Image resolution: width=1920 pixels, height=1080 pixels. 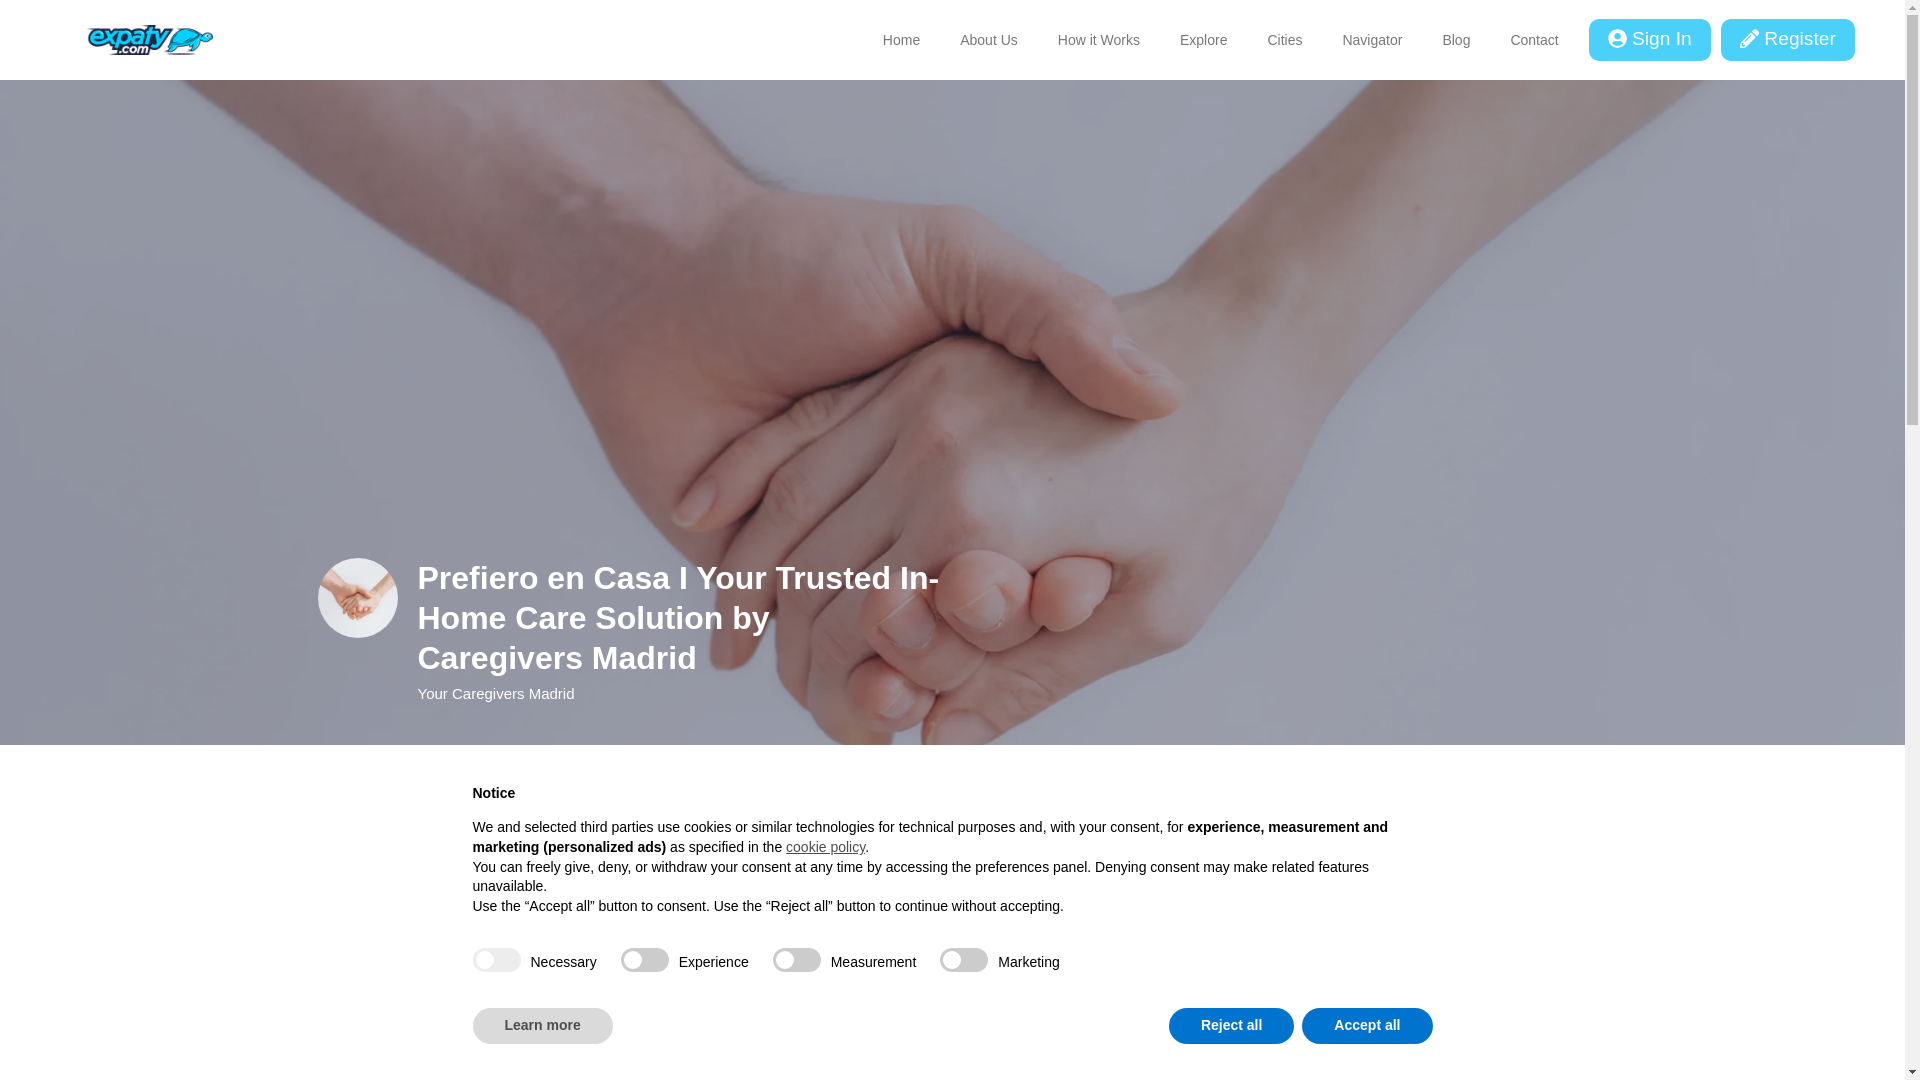 What do you see at coordinates (1284, 40) in the screenshot?
I see `Cities` at bounding box center [1284, 40].